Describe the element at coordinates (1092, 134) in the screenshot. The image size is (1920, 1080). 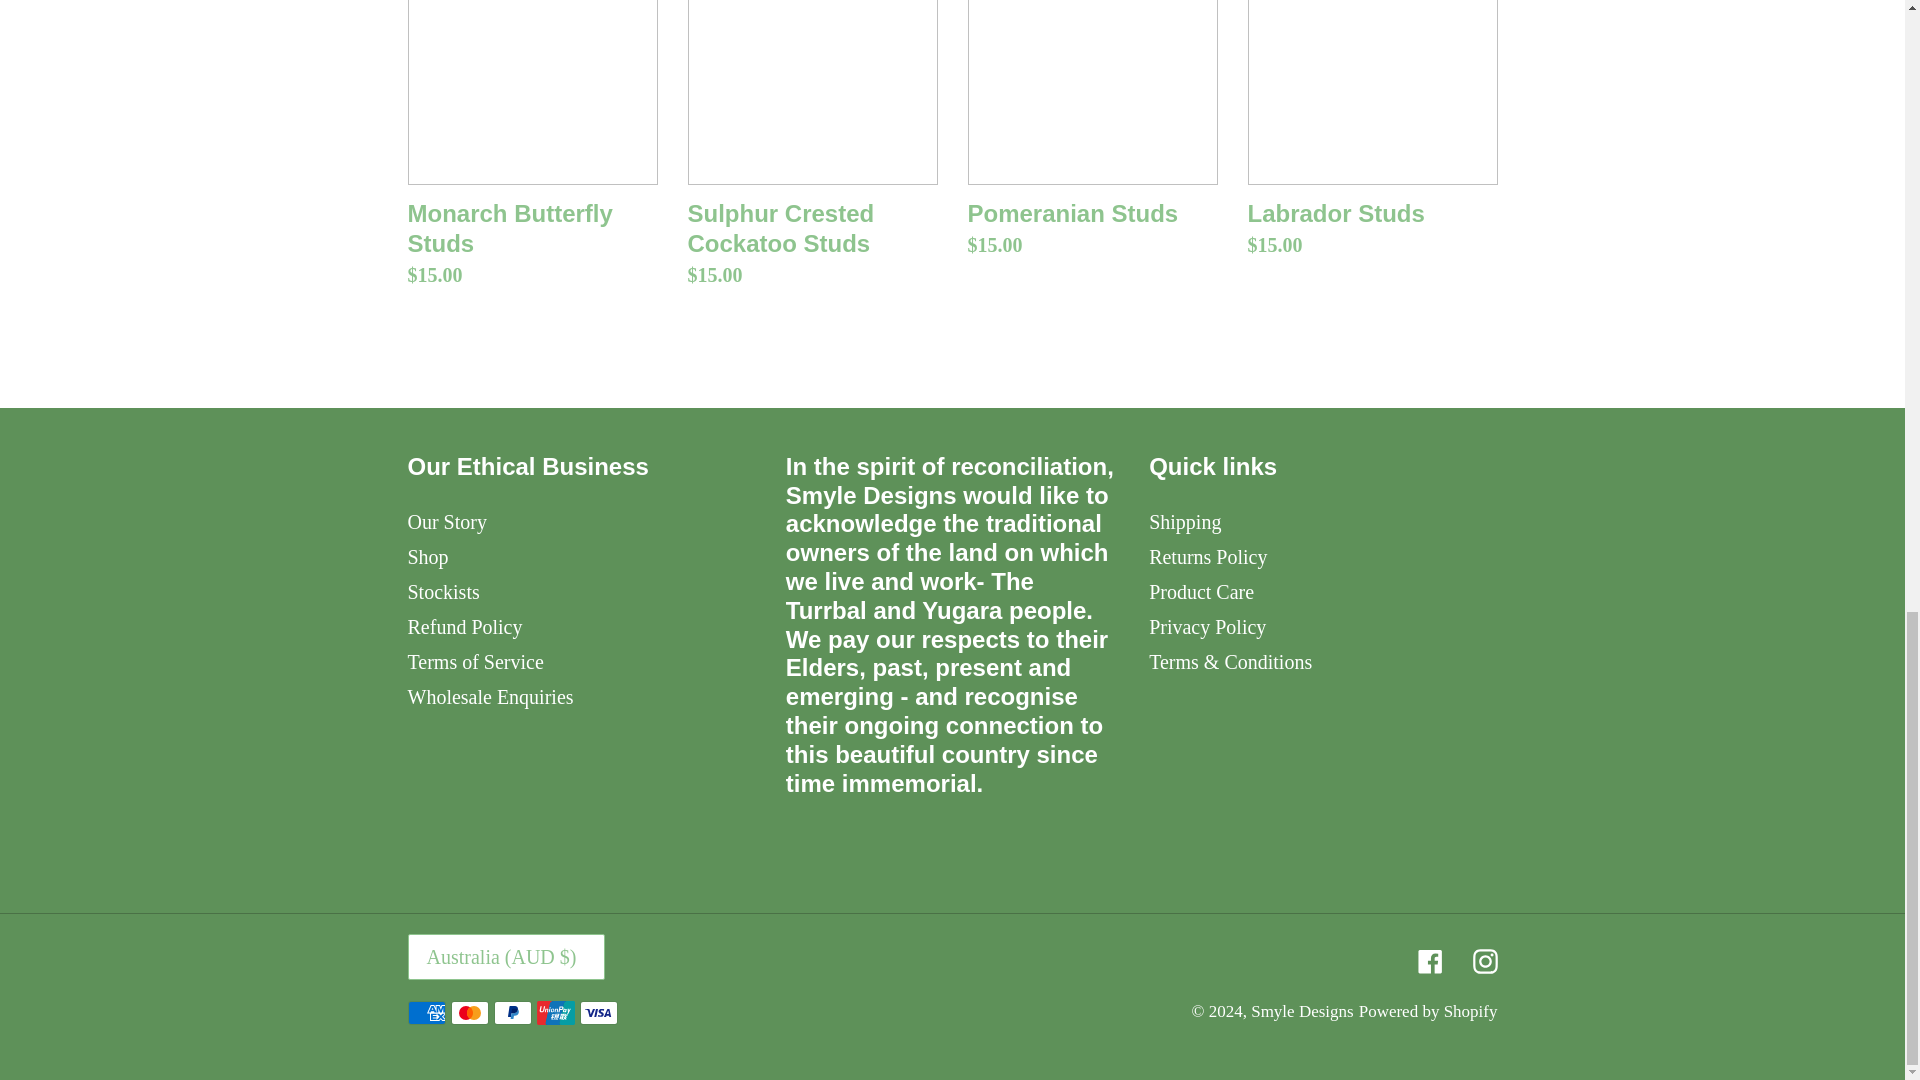
I see `Pomeranian Studs` at that location.